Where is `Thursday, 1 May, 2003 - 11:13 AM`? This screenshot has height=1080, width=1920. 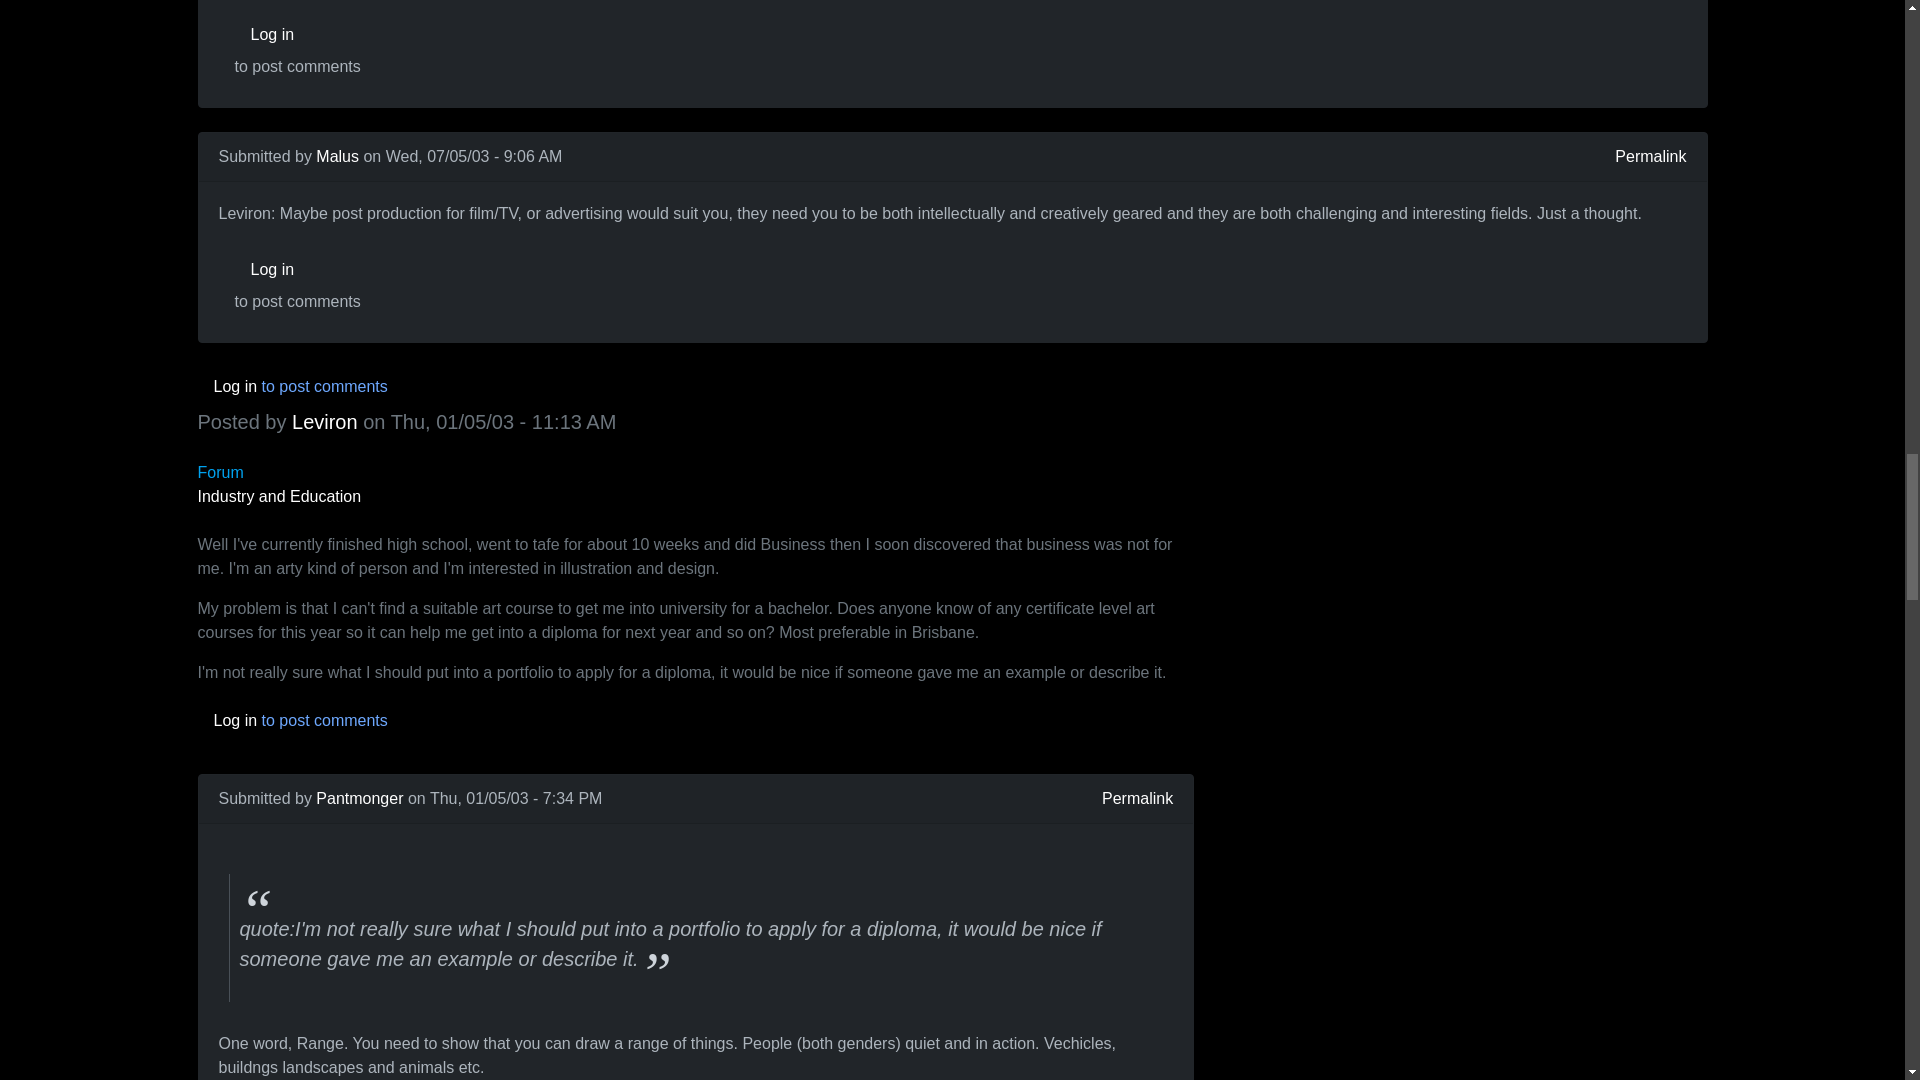 Thursday, 1 May, 2003 - 11:13 AM is located at coordinates (504, 422).